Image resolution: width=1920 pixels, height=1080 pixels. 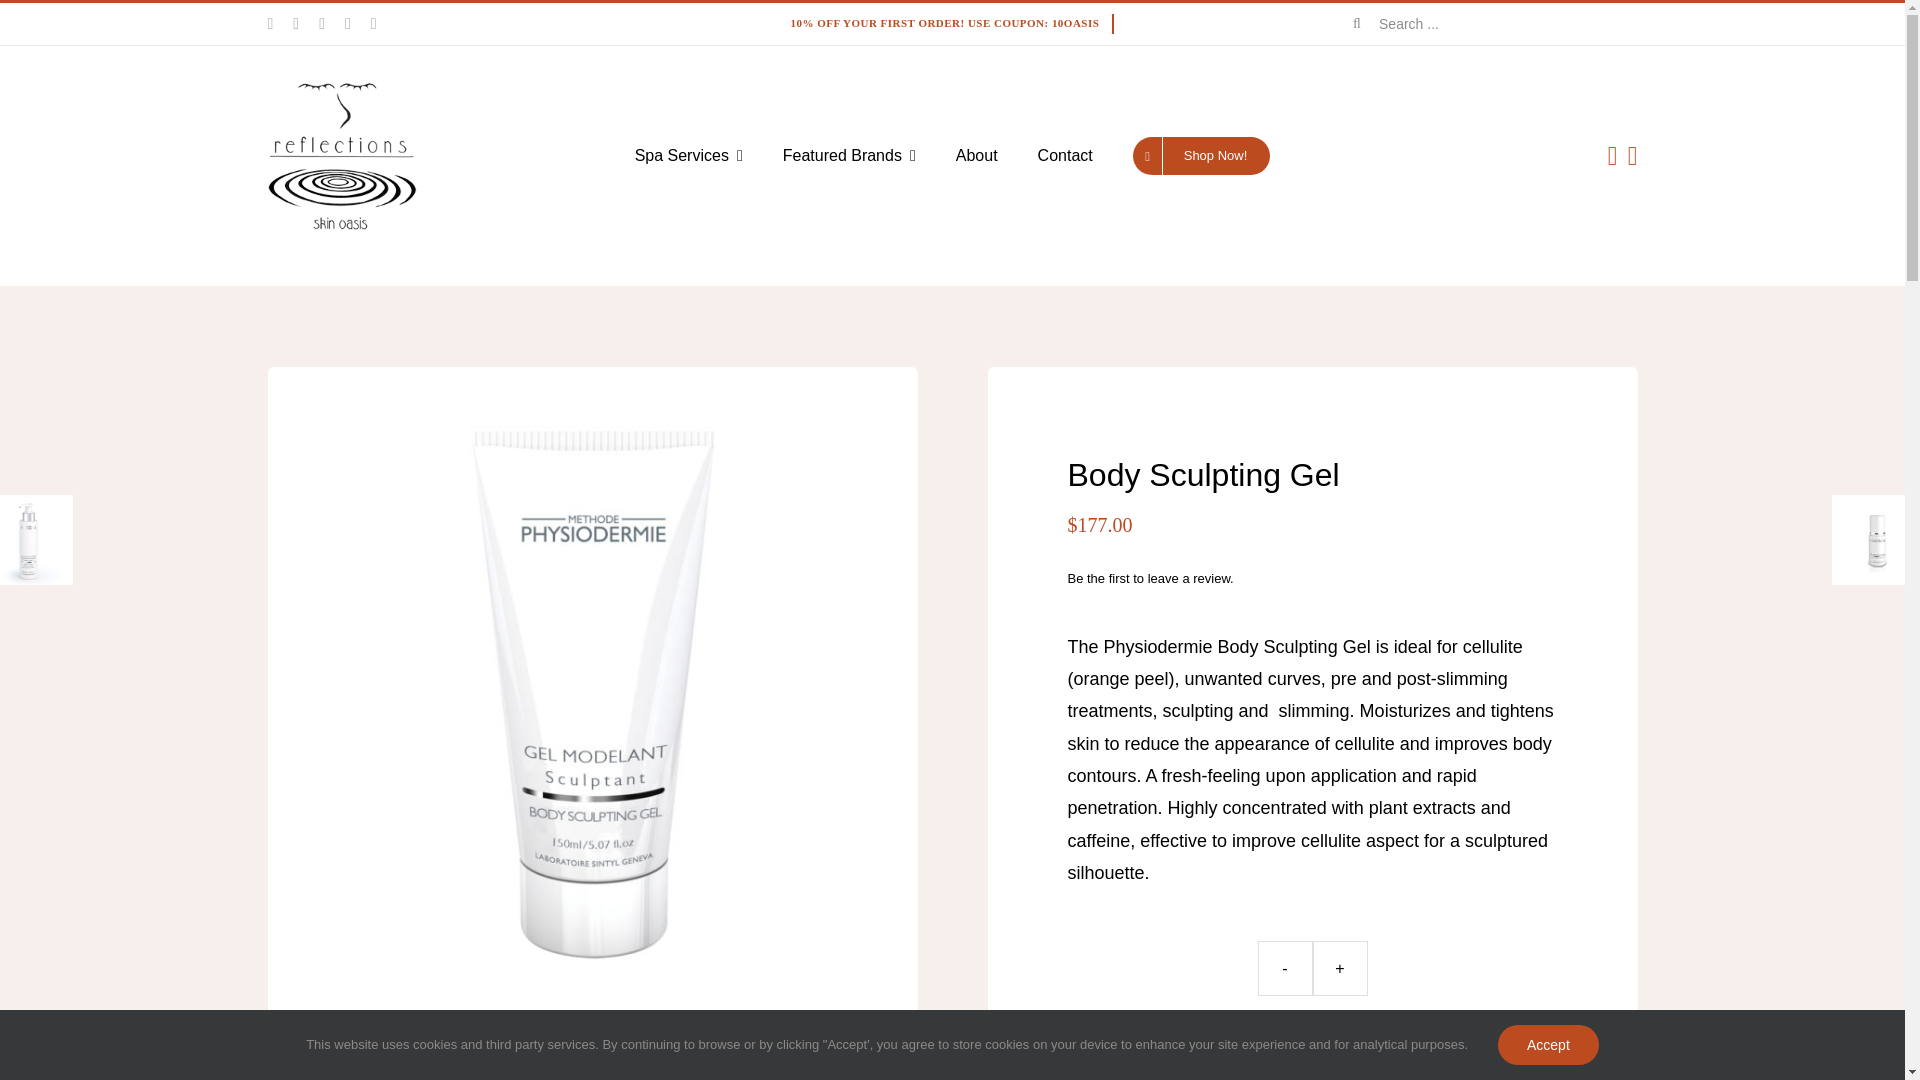 What do you see at coordinates (1285, 968) in the screenshot?
I see `-` at bounding box center [1285, 968].